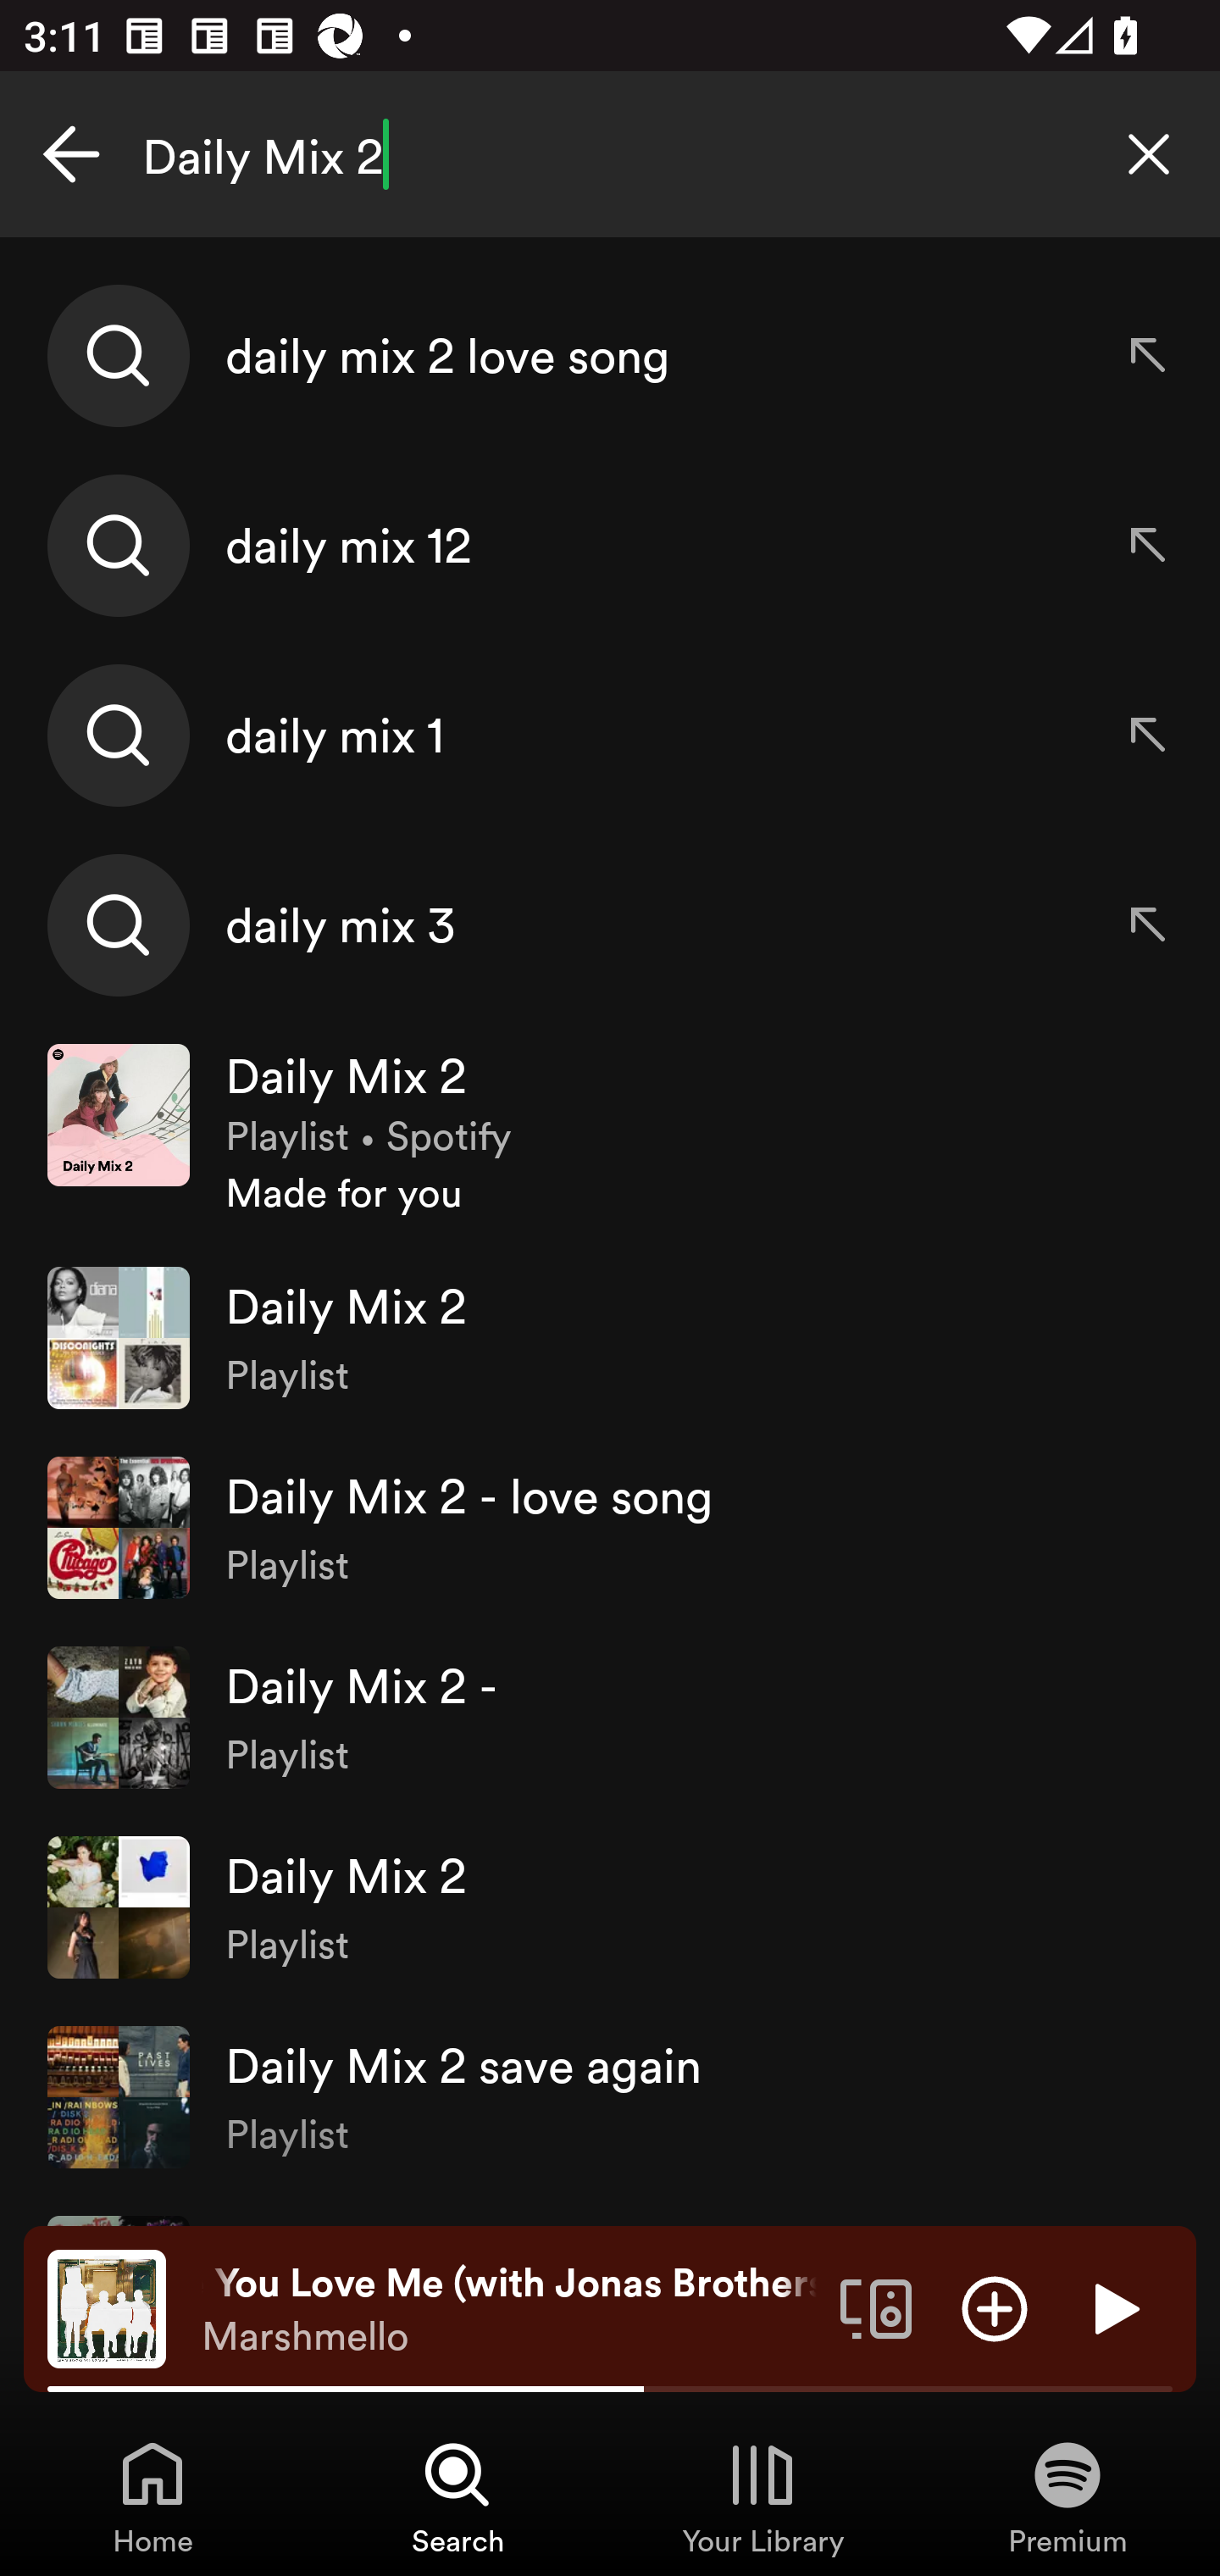  I want to click on Daily Mix 2 - Playlist, so click(610, 1718).